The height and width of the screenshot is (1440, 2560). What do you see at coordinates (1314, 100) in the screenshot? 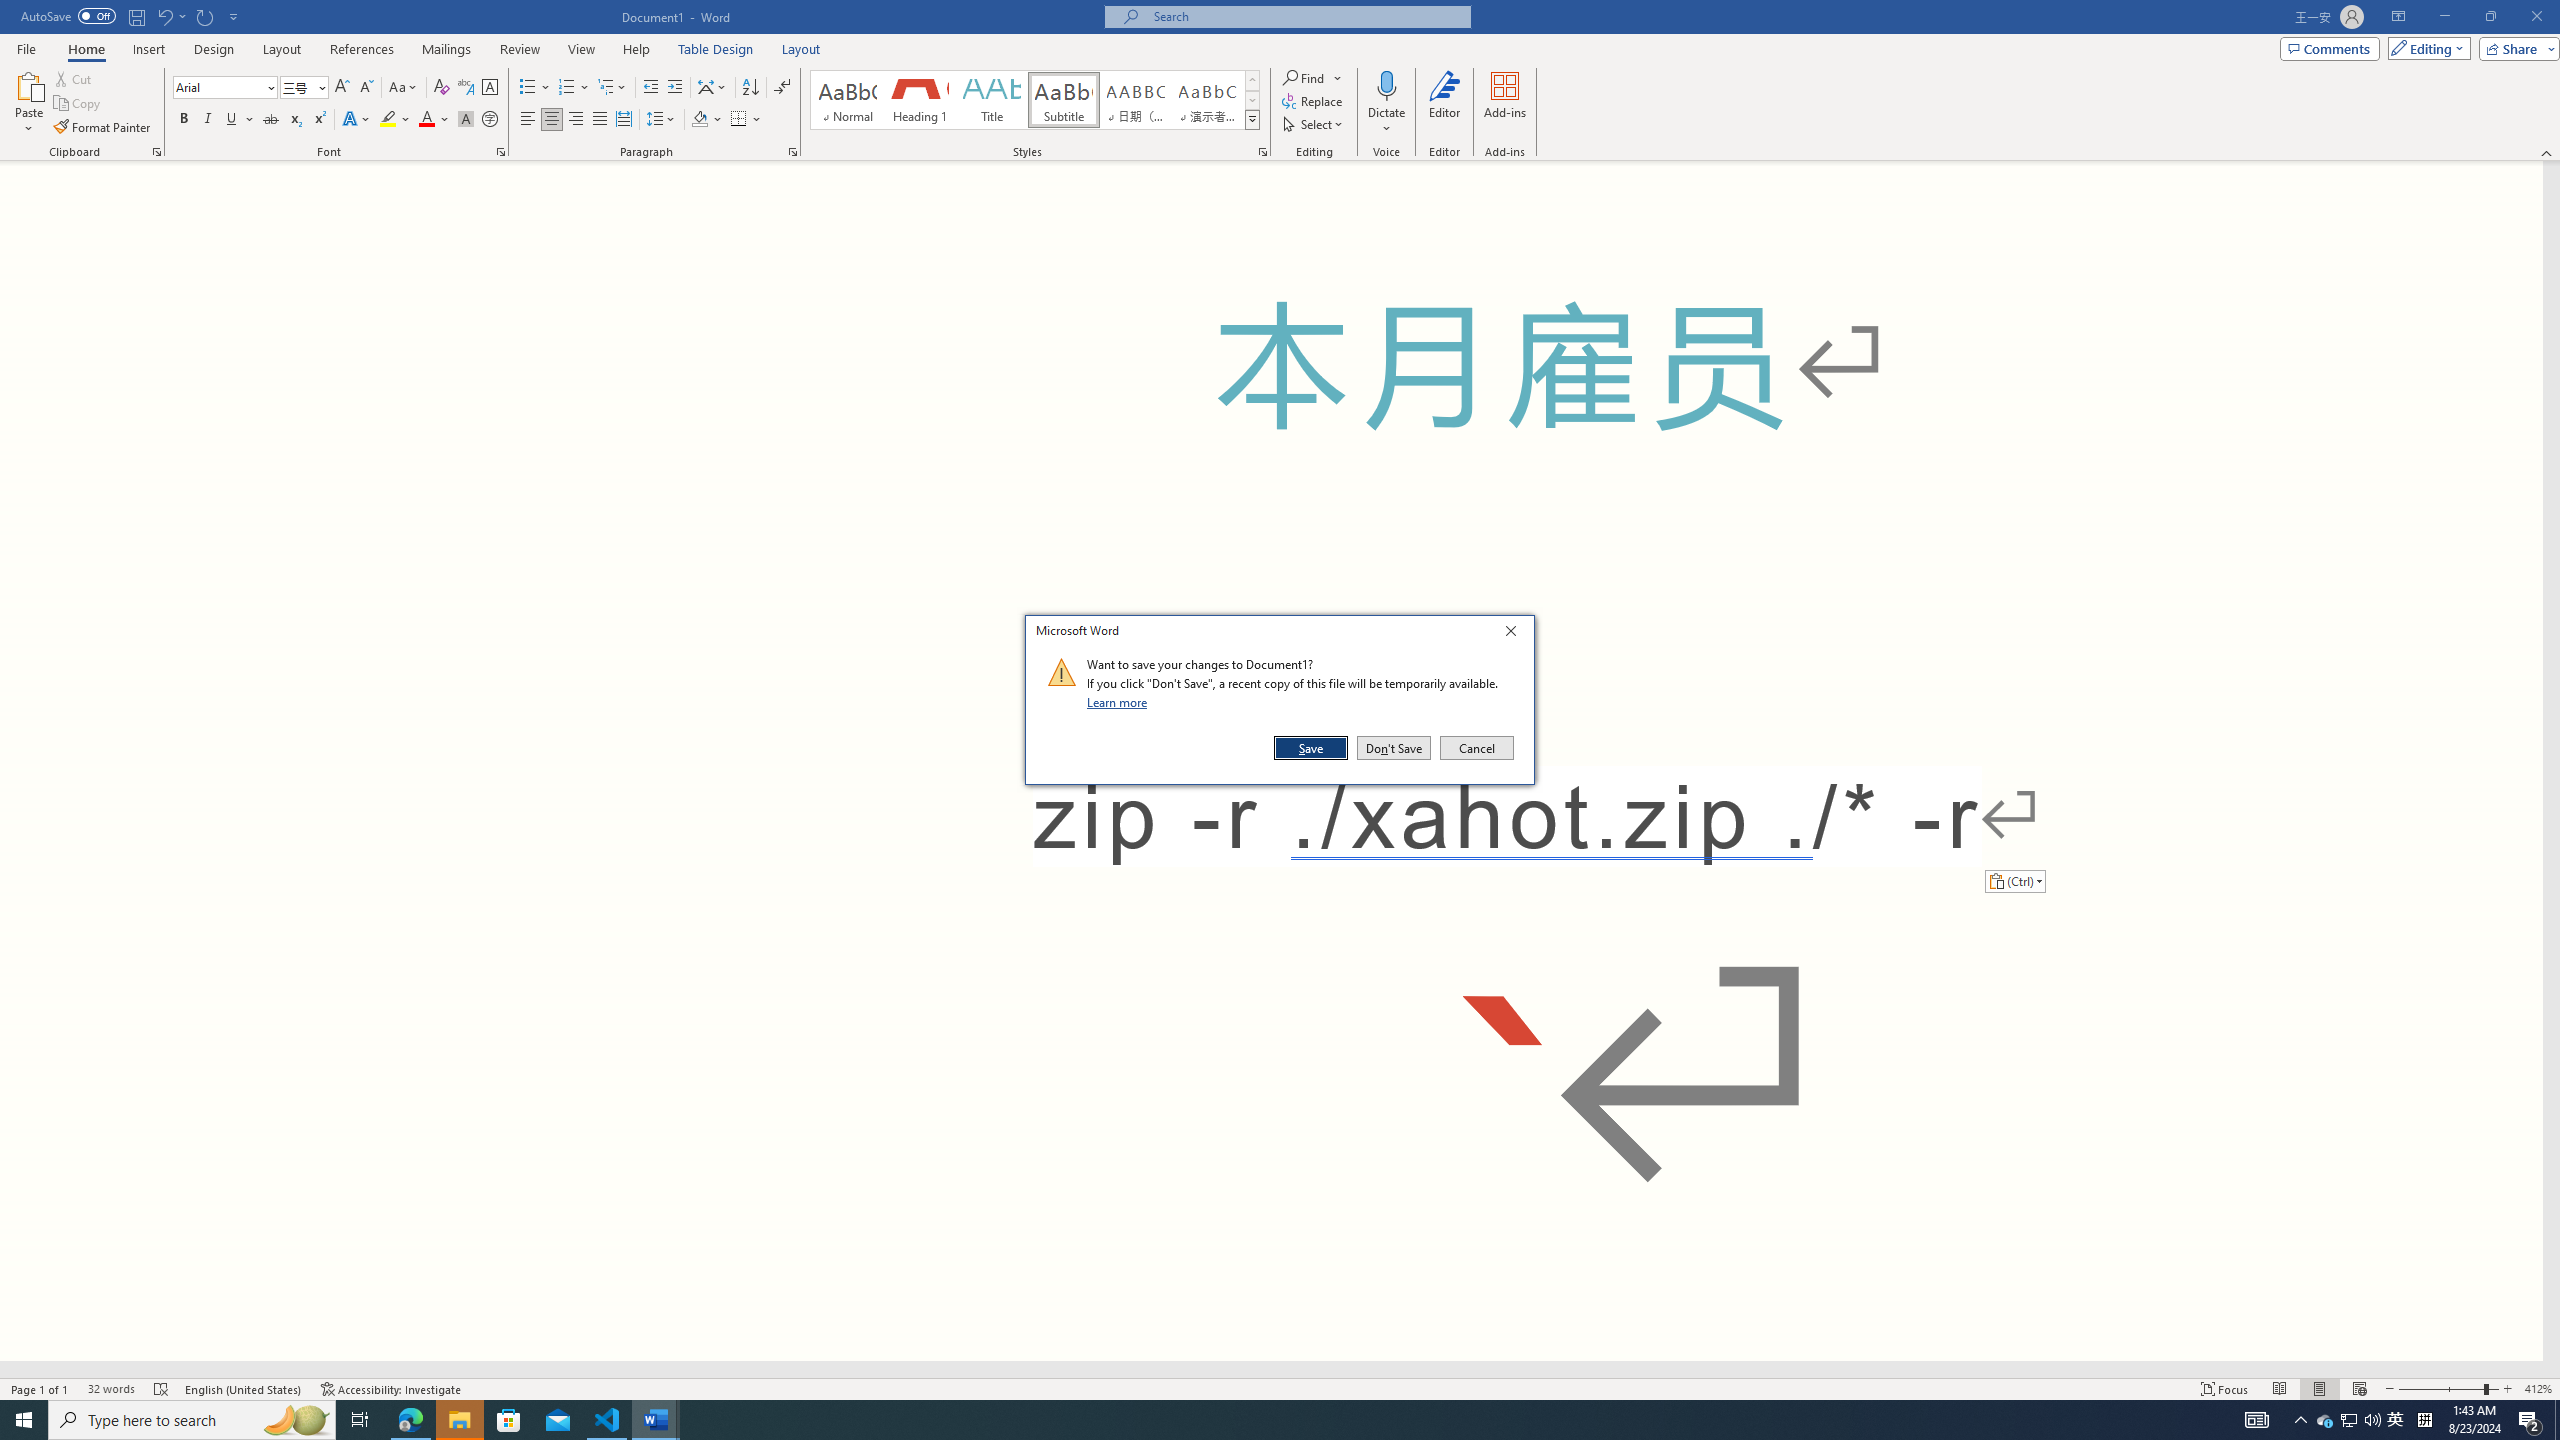
I see `Replace...` at bounding box center [1314, 100].